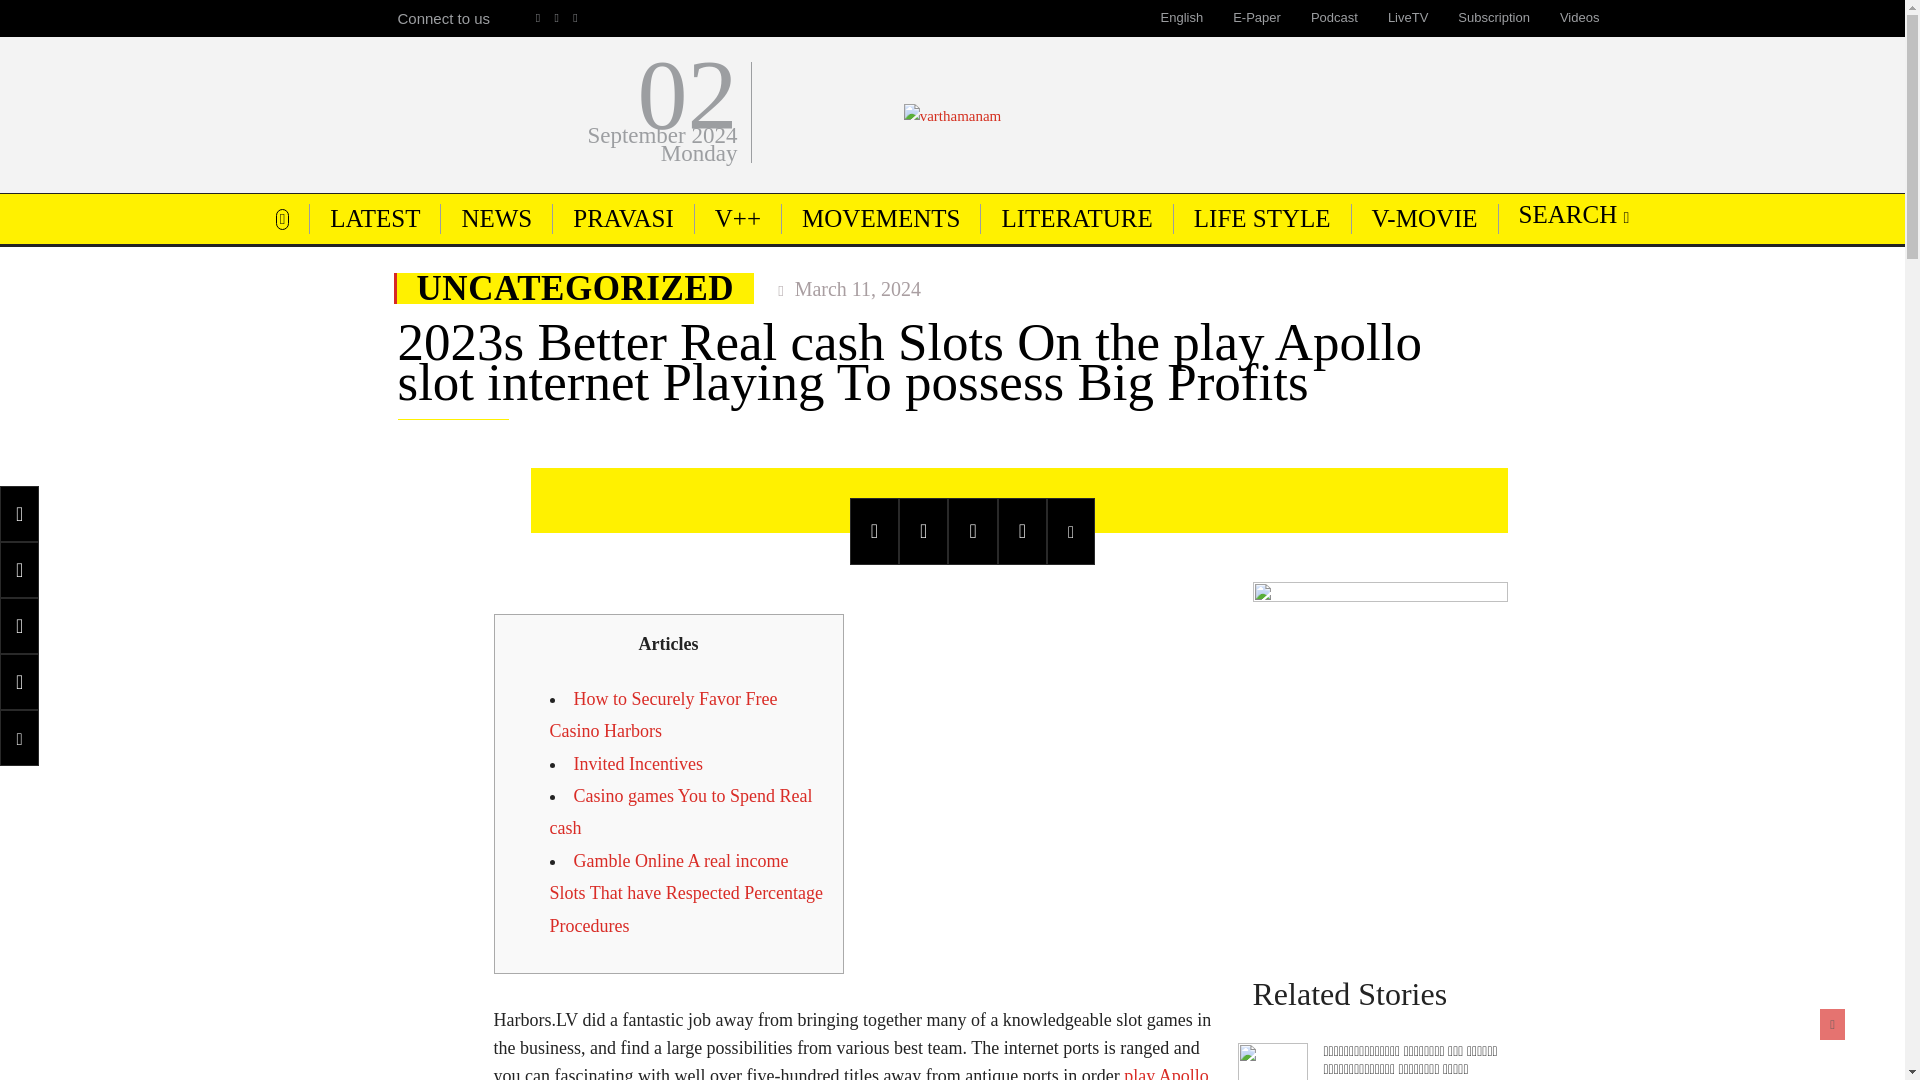 Image resolution: width=1920 pixels, height=1080 pixels. What do you see at coordinates (1424, 218) in the screenshot?
I see `V-MOVIE` at bounding box center [1424, 218].